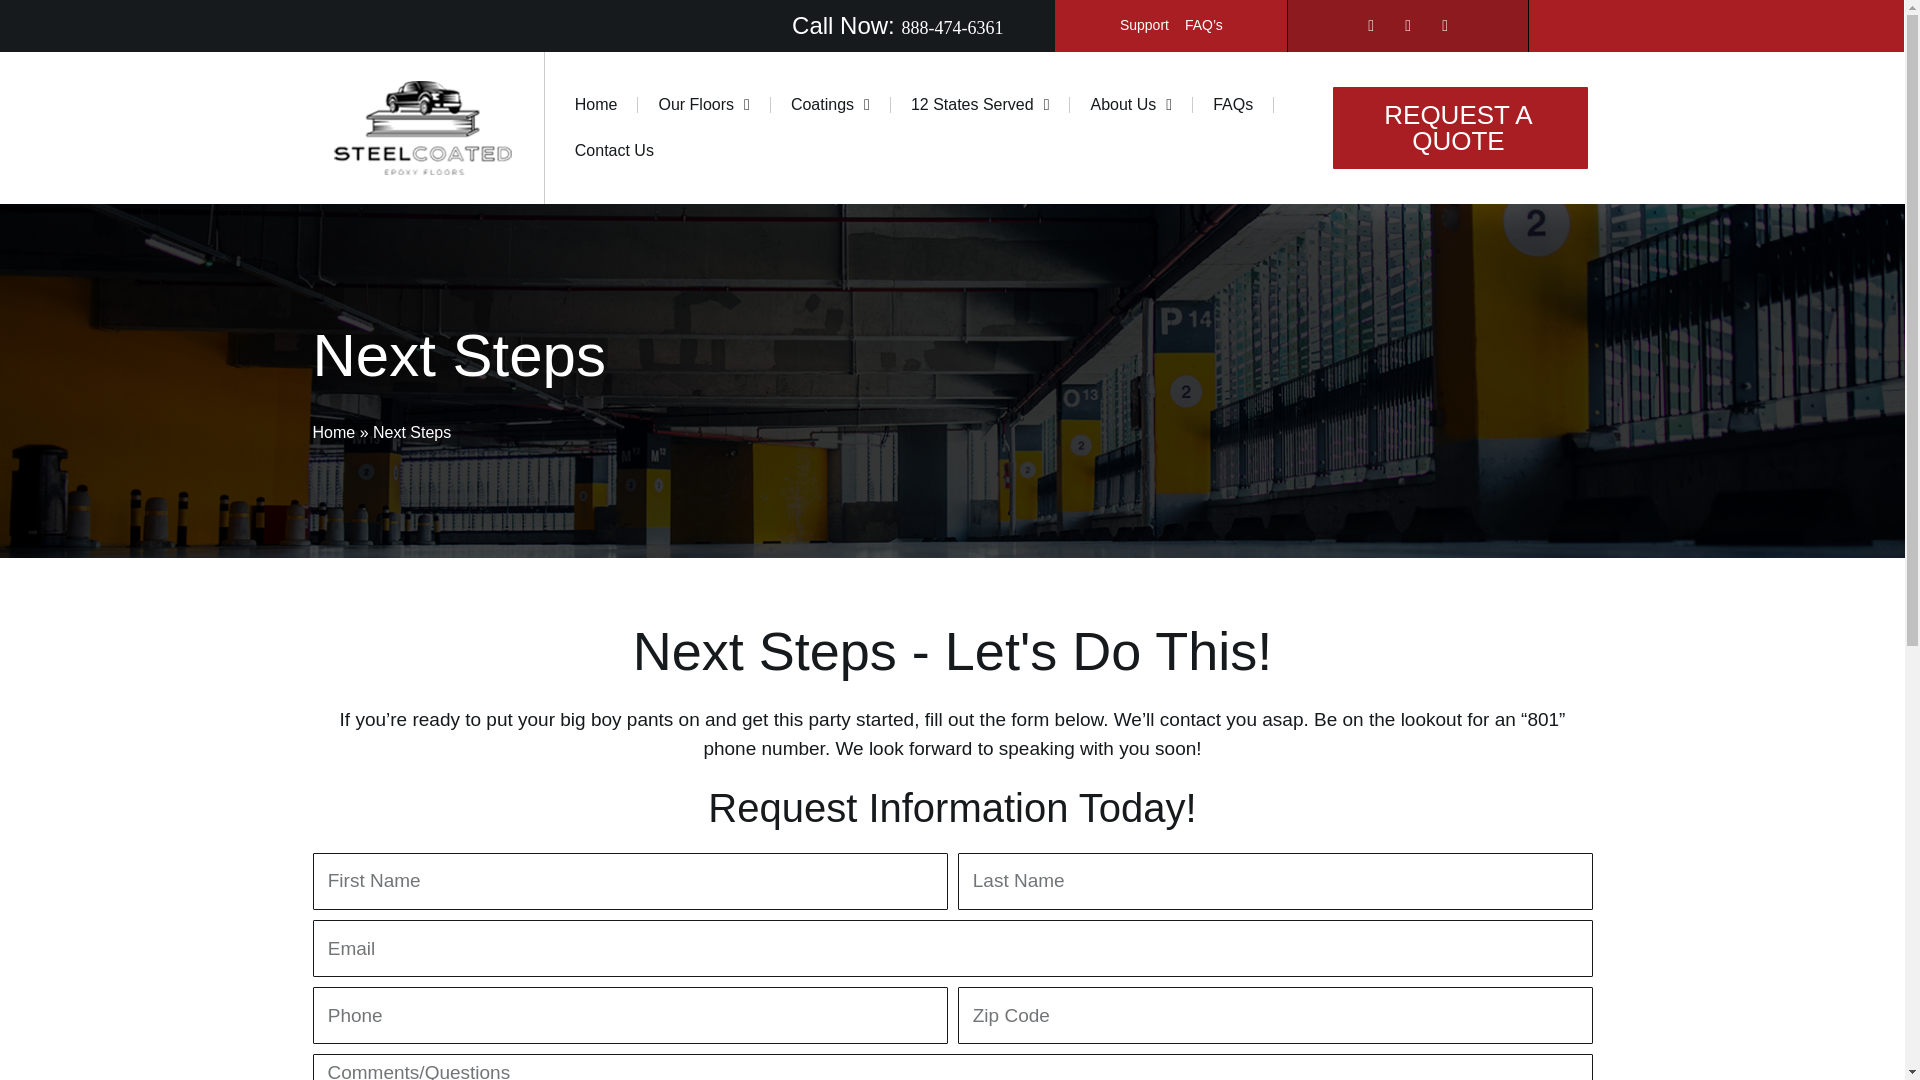 The height and width of the screenshot is (1080, 1920). What do you see at coordinates (951, 28) in the screenshot?
I see `888-474-6361` at bounding box center [951, 28].